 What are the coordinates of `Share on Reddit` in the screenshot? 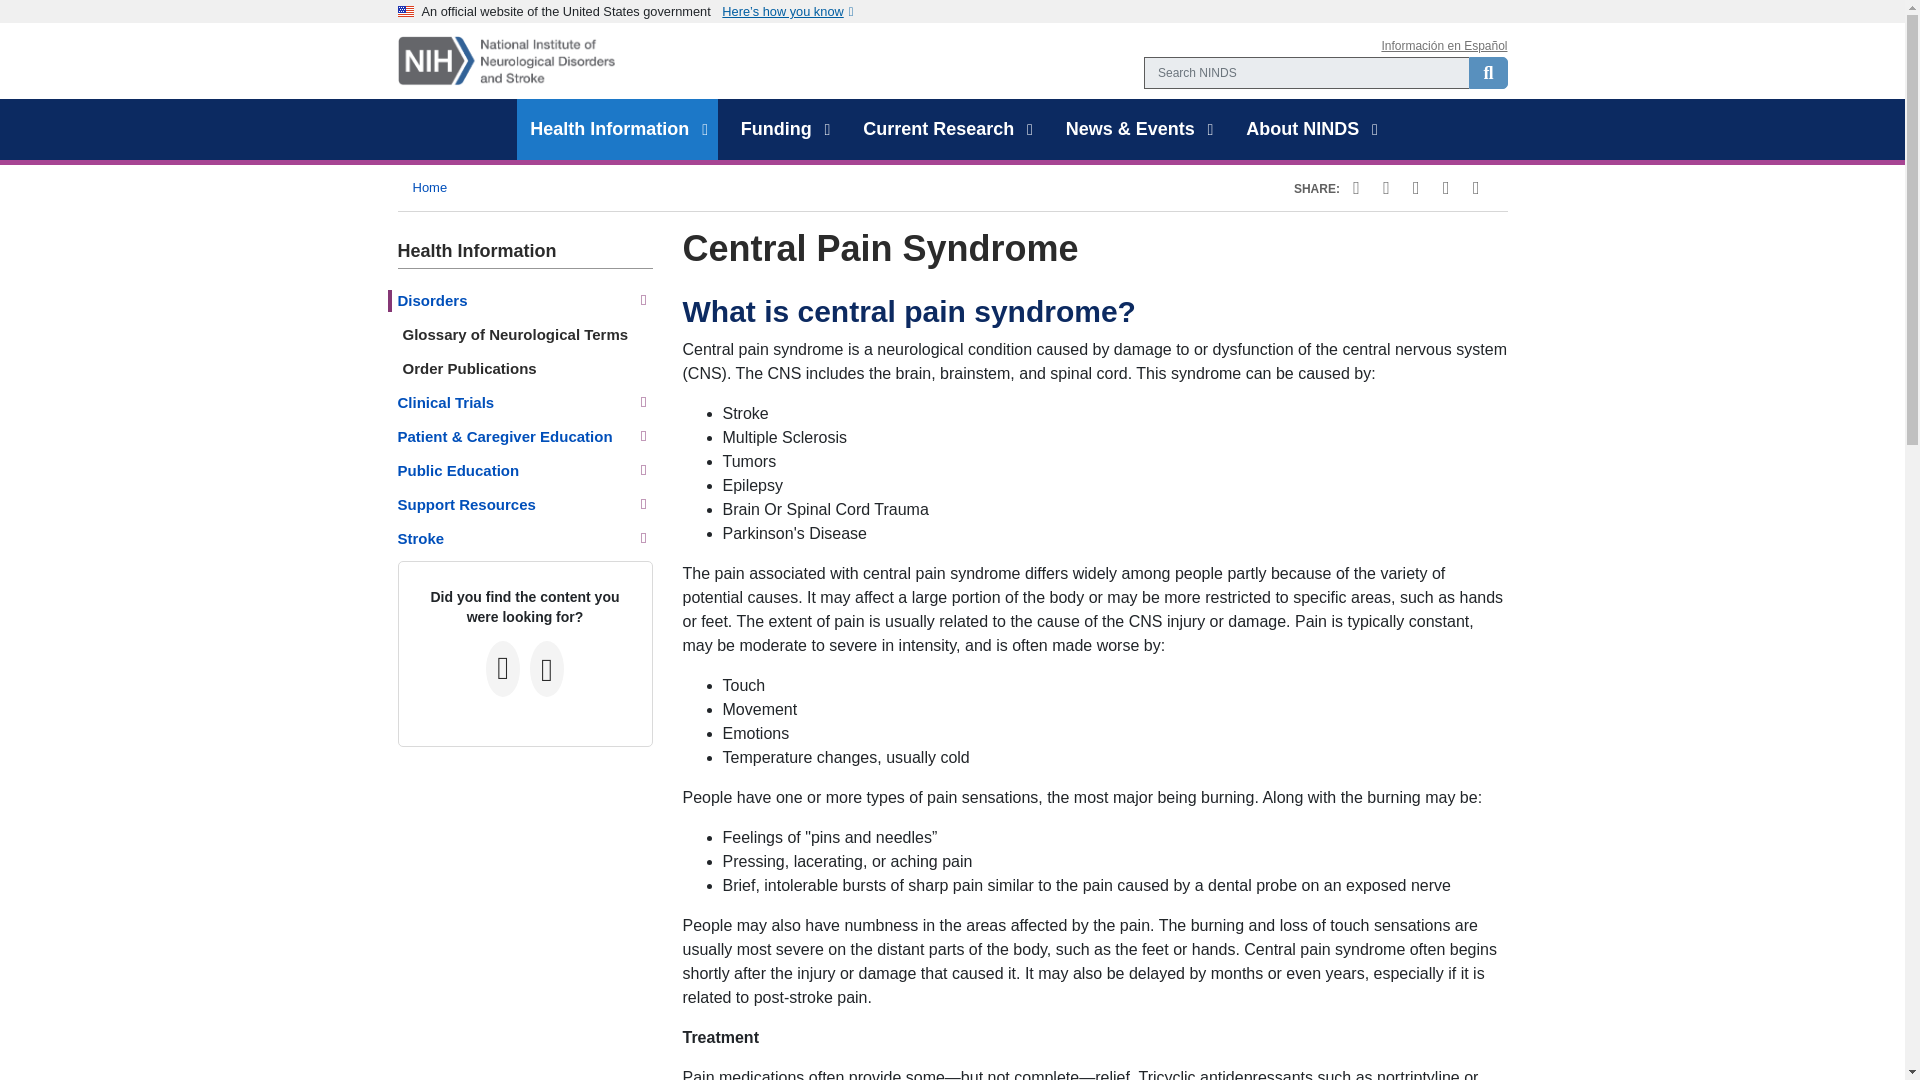 It's located at (1416, 189).